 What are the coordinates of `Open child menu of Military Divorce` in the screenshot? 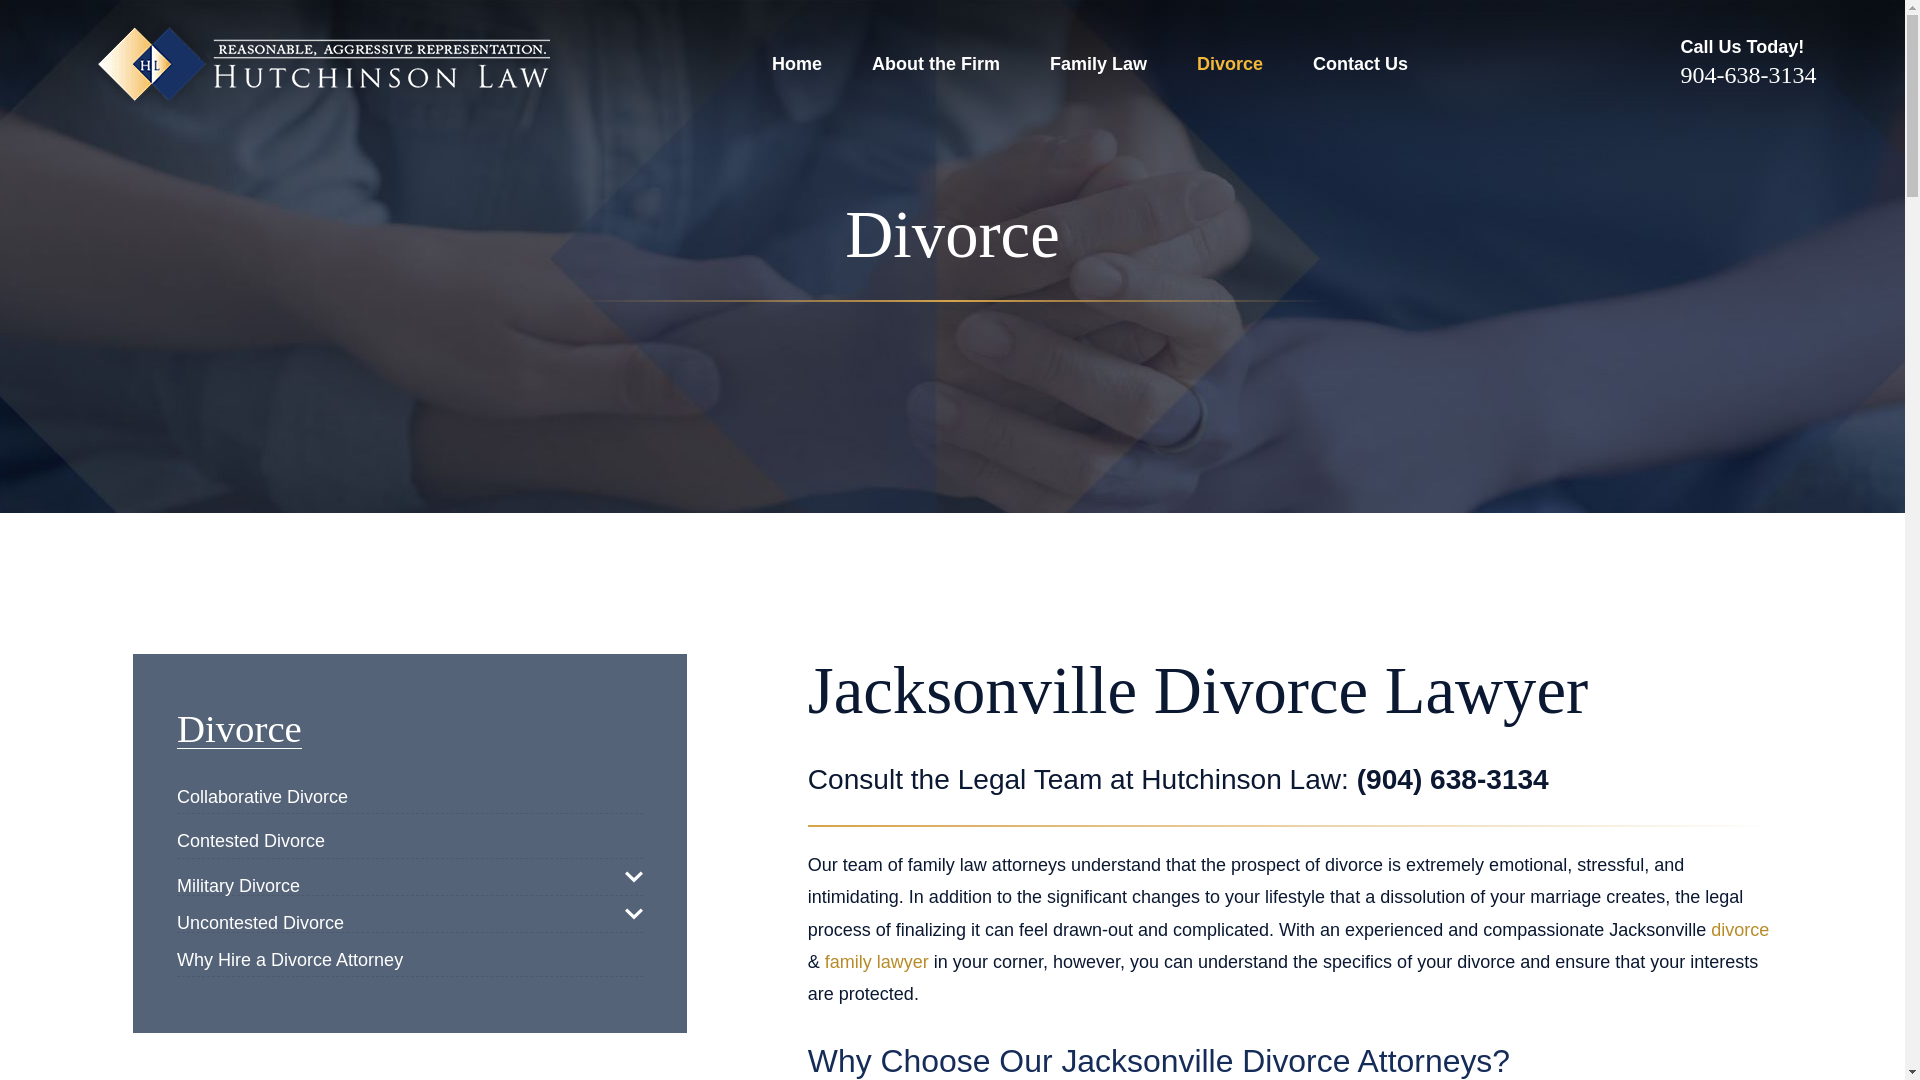 It's located at (634, 876).